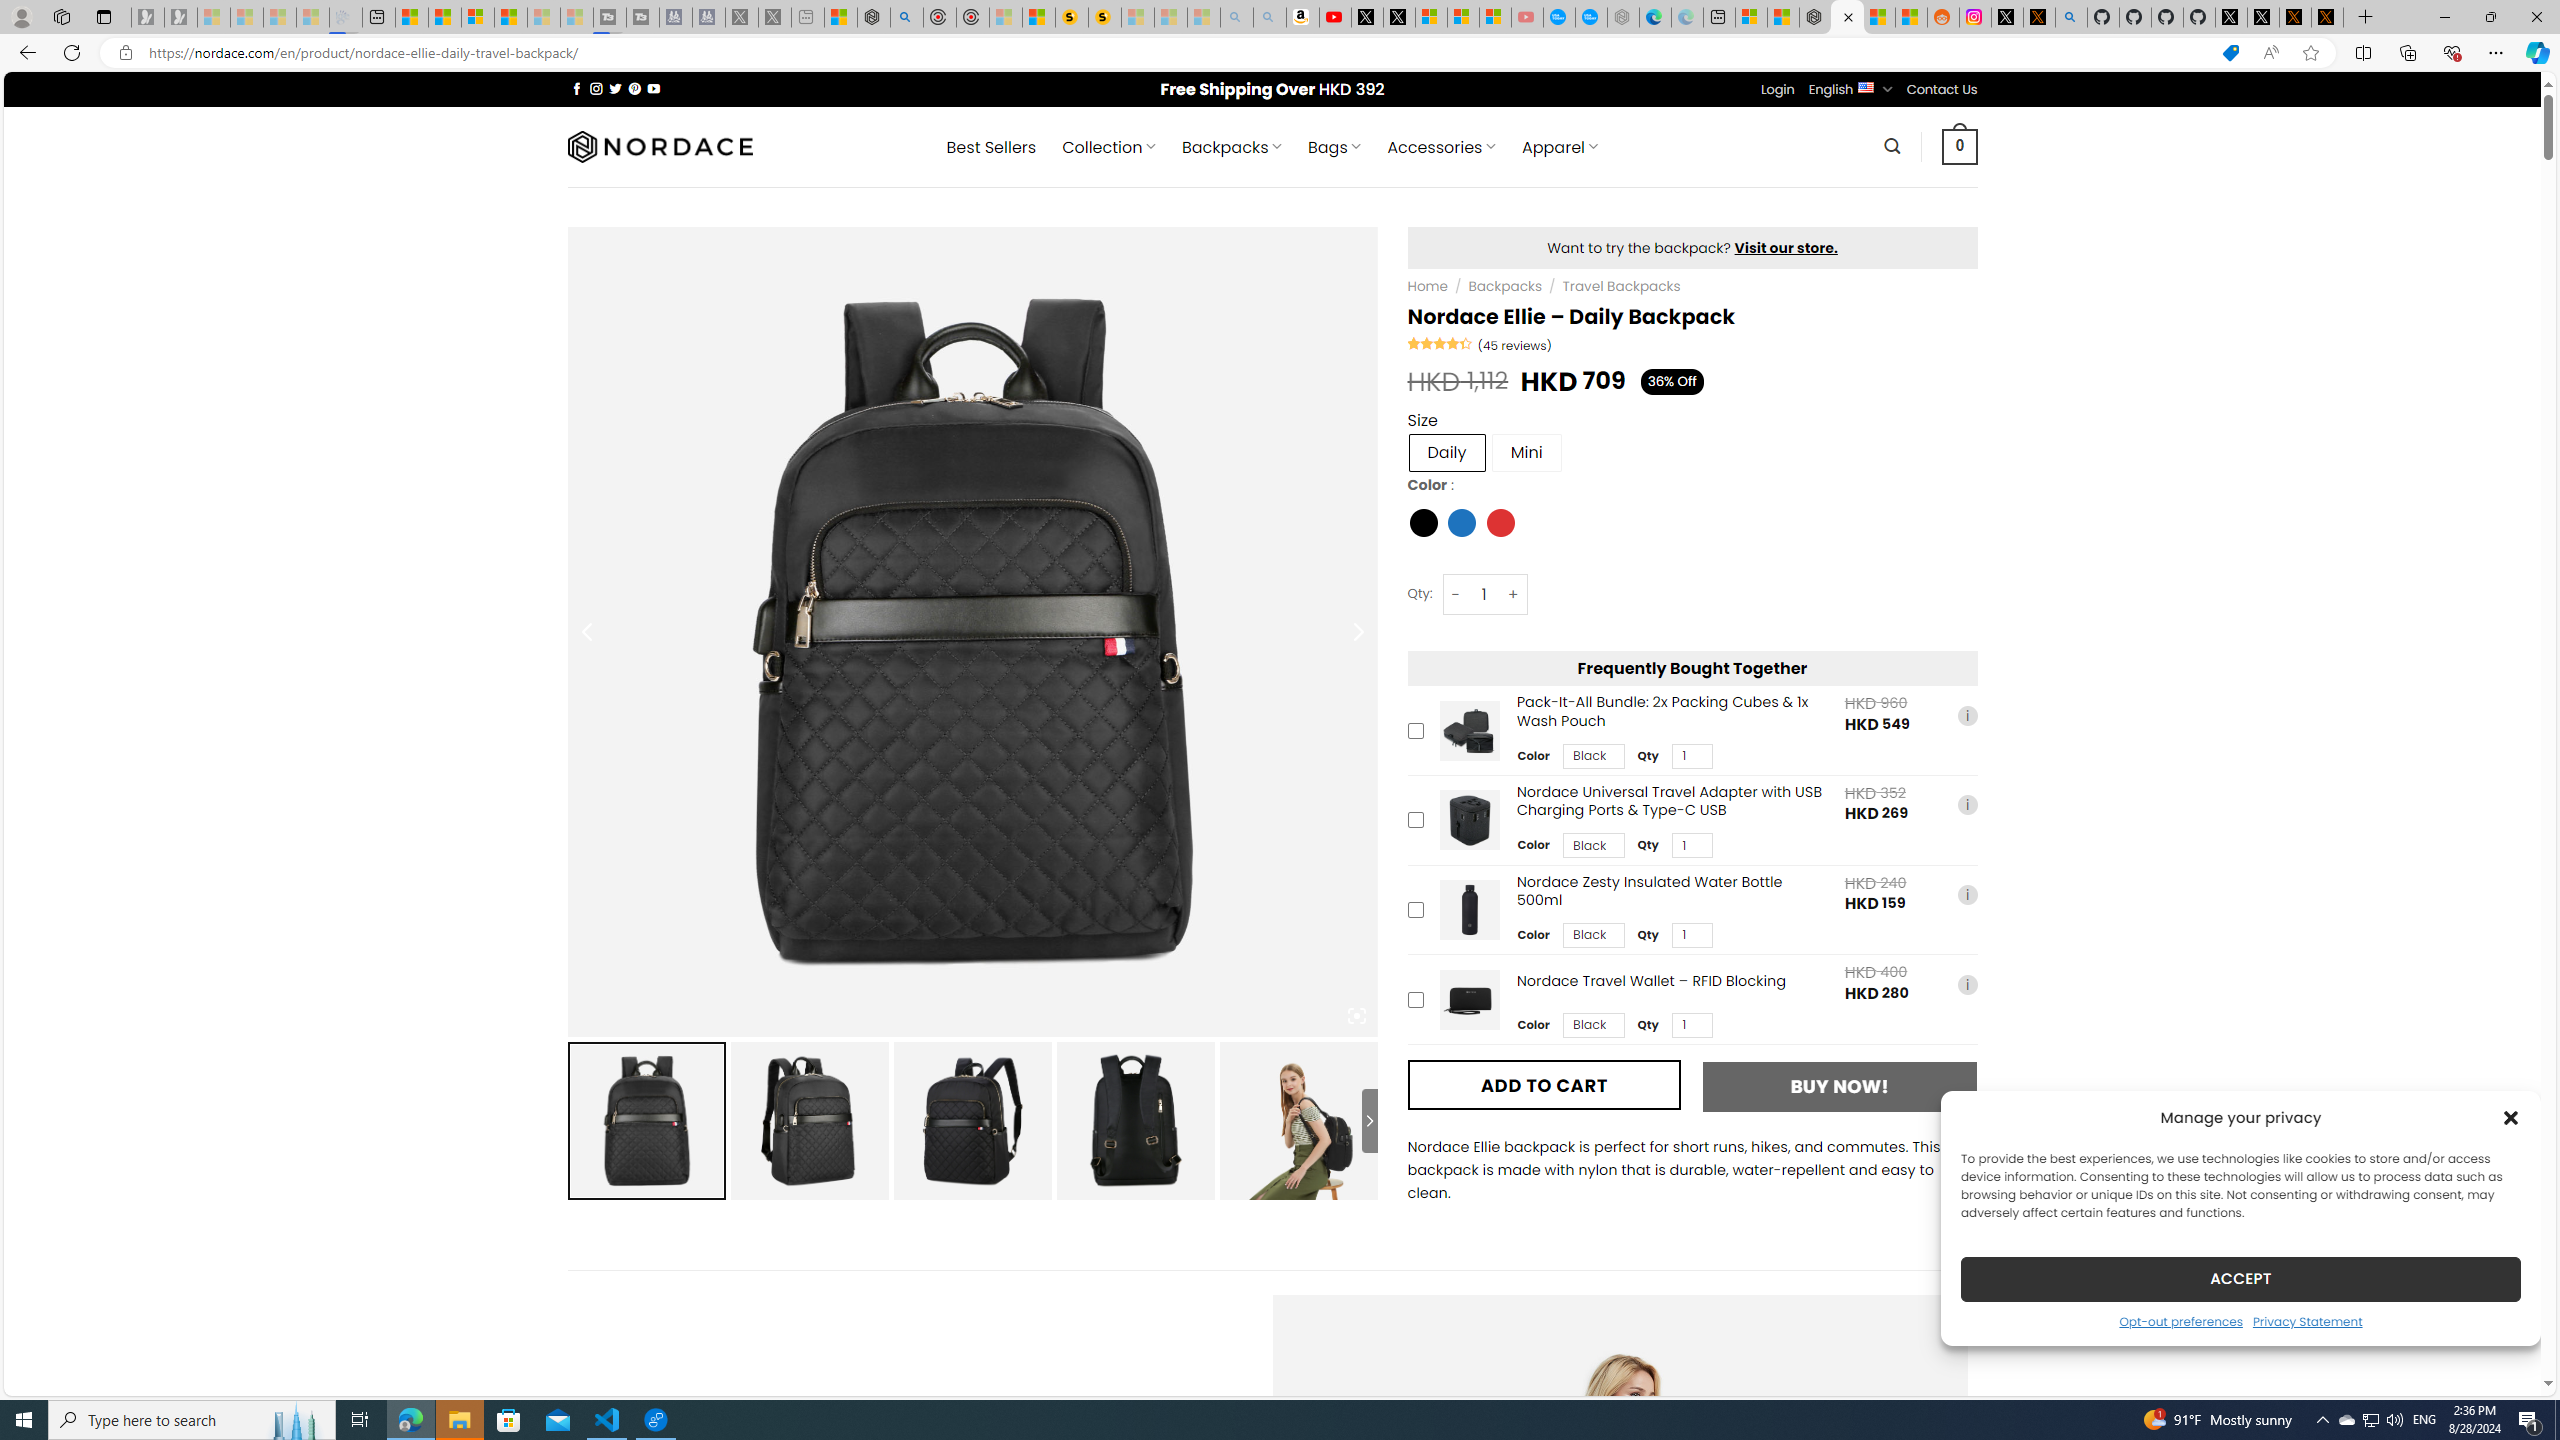 This screenshot has width=2560, height=1440. What do you see at coordinates (1469, 730) in the screenshot?
I see `Pack-It-All Bundle: 2x Packing Cubes & 1x Wash Pouch` at bounding box center [1469, 730].